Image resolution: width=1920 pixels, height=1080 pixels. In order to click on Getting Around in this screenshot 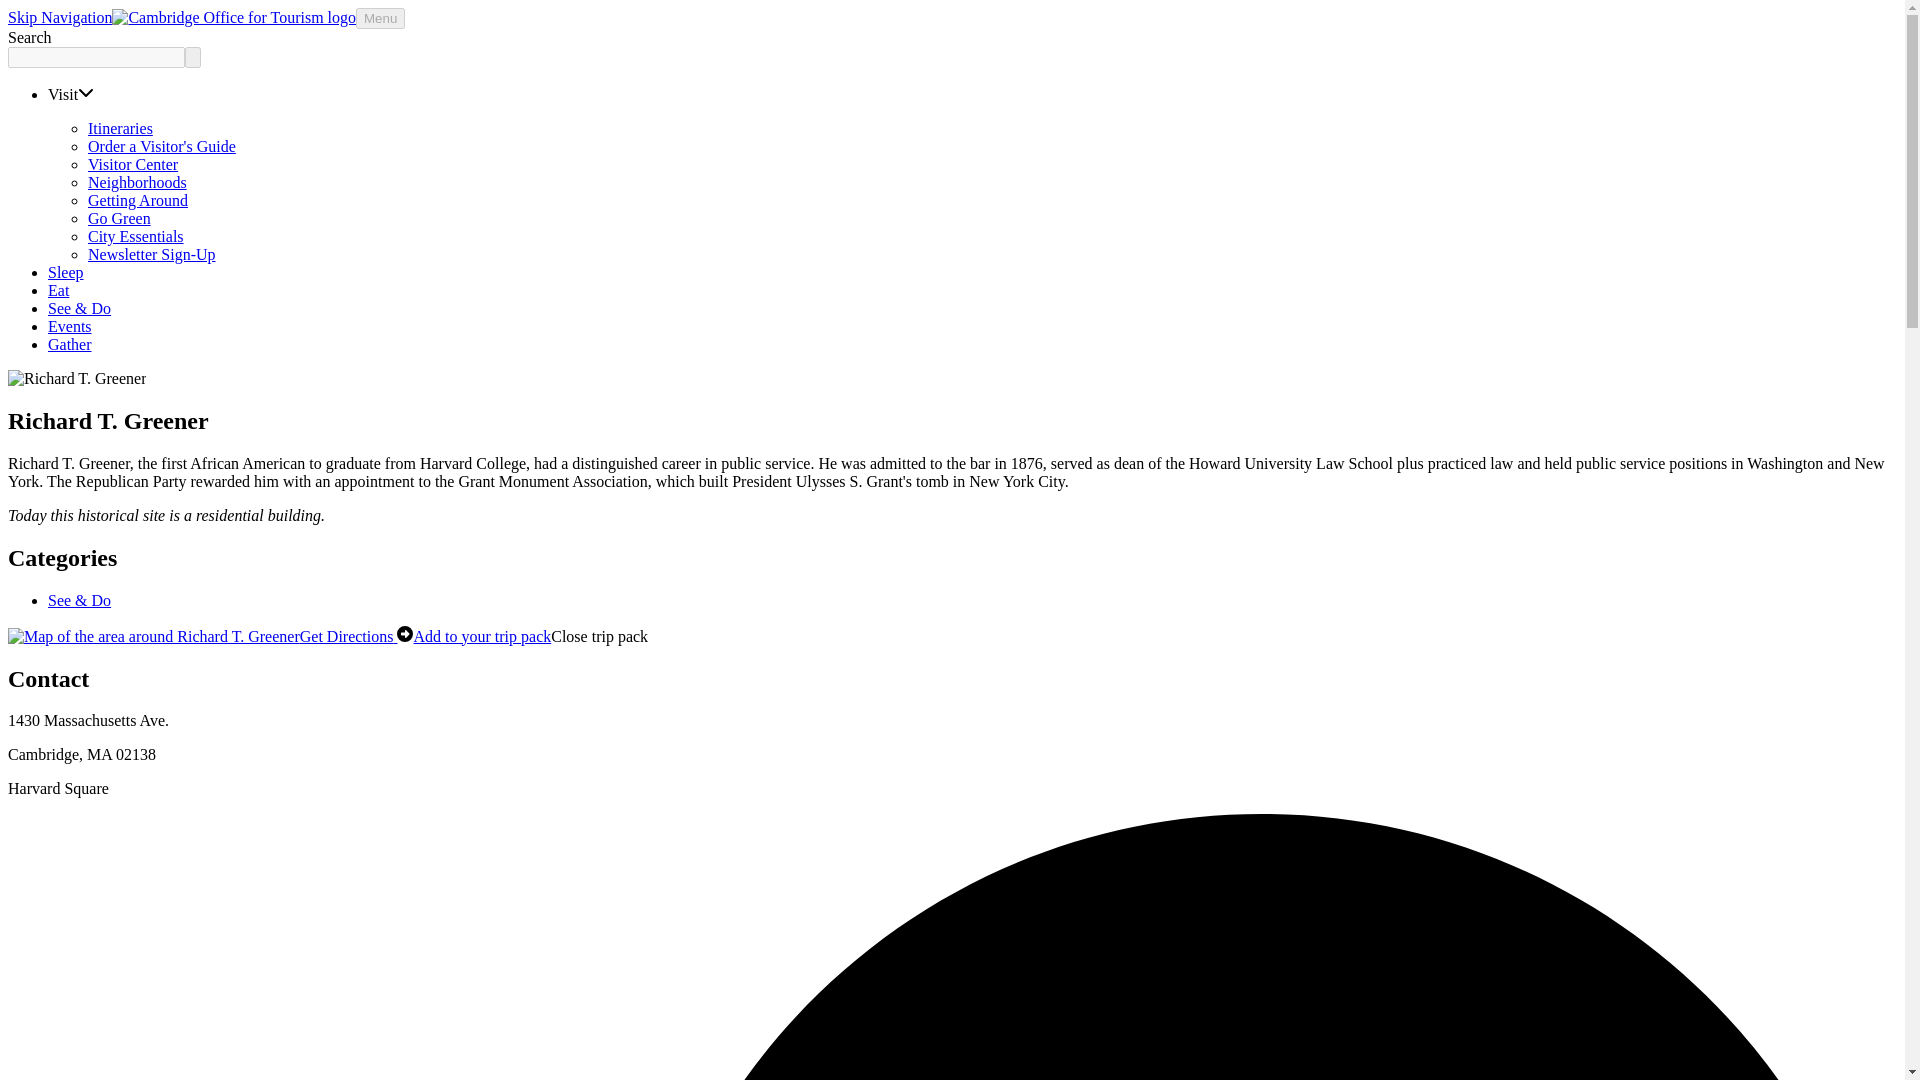, I will do `click(138, 200)`.